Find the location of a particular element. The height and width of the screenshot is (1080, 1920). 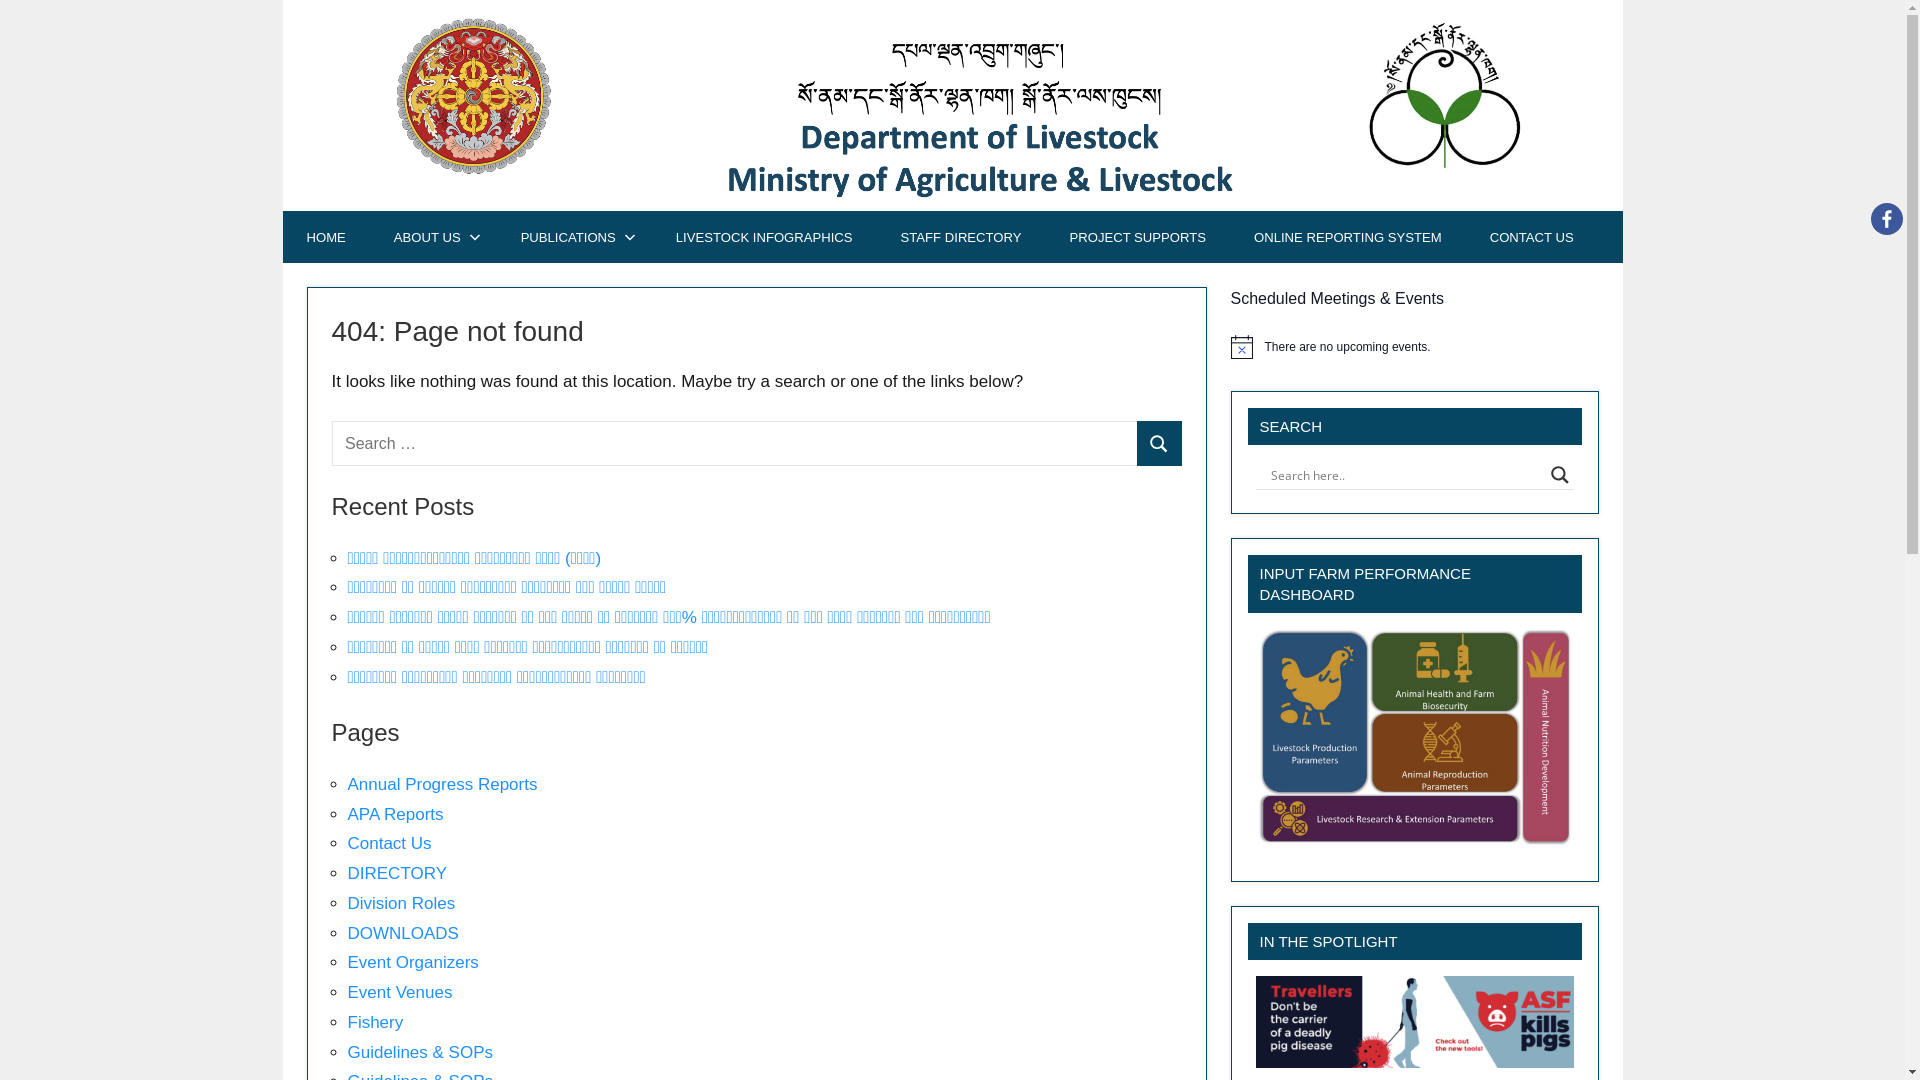

CONTACT US is located at coordinates (1532, 237).